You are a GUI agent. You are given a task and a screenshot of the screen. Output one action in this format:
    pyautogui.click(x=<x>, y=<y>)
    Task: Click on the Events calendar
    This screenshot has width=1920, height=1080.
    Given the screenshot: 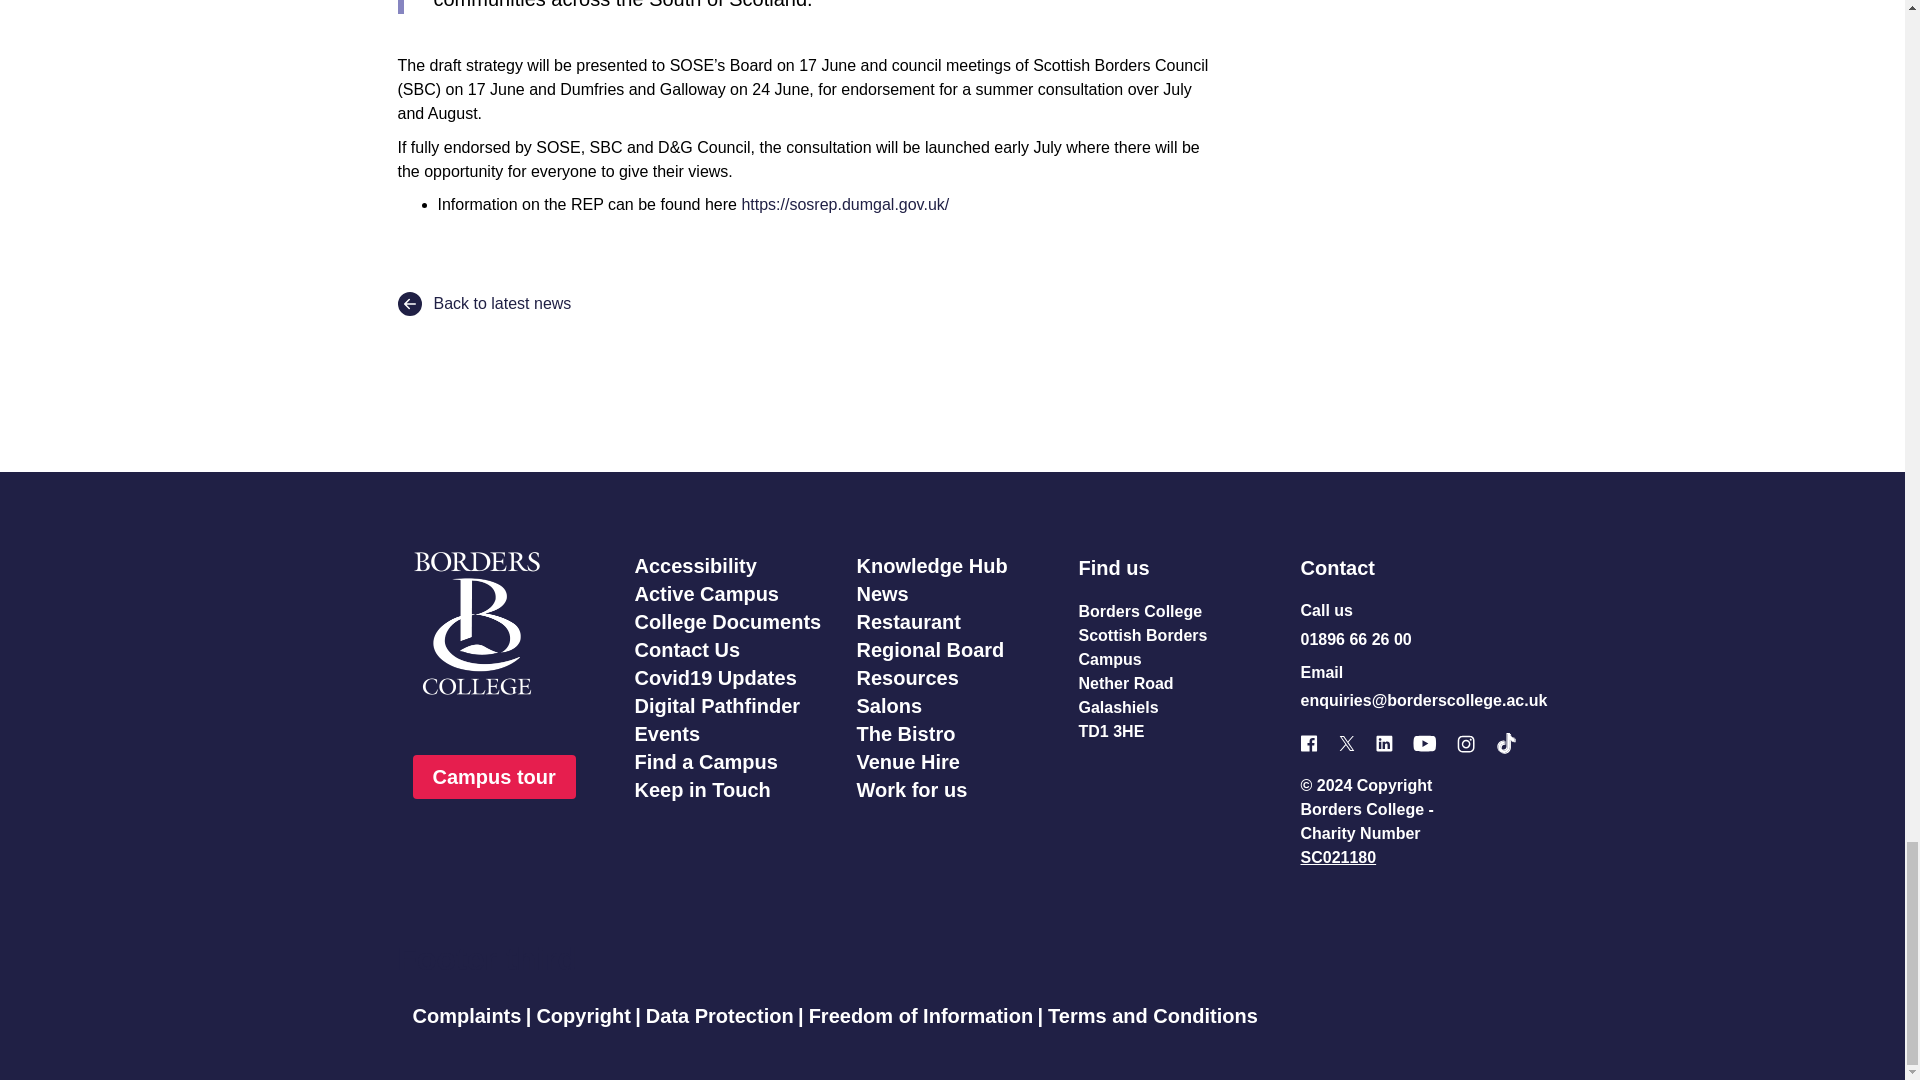 What is the action you would take?
    pyautogui.click(x=666, y=734)
    